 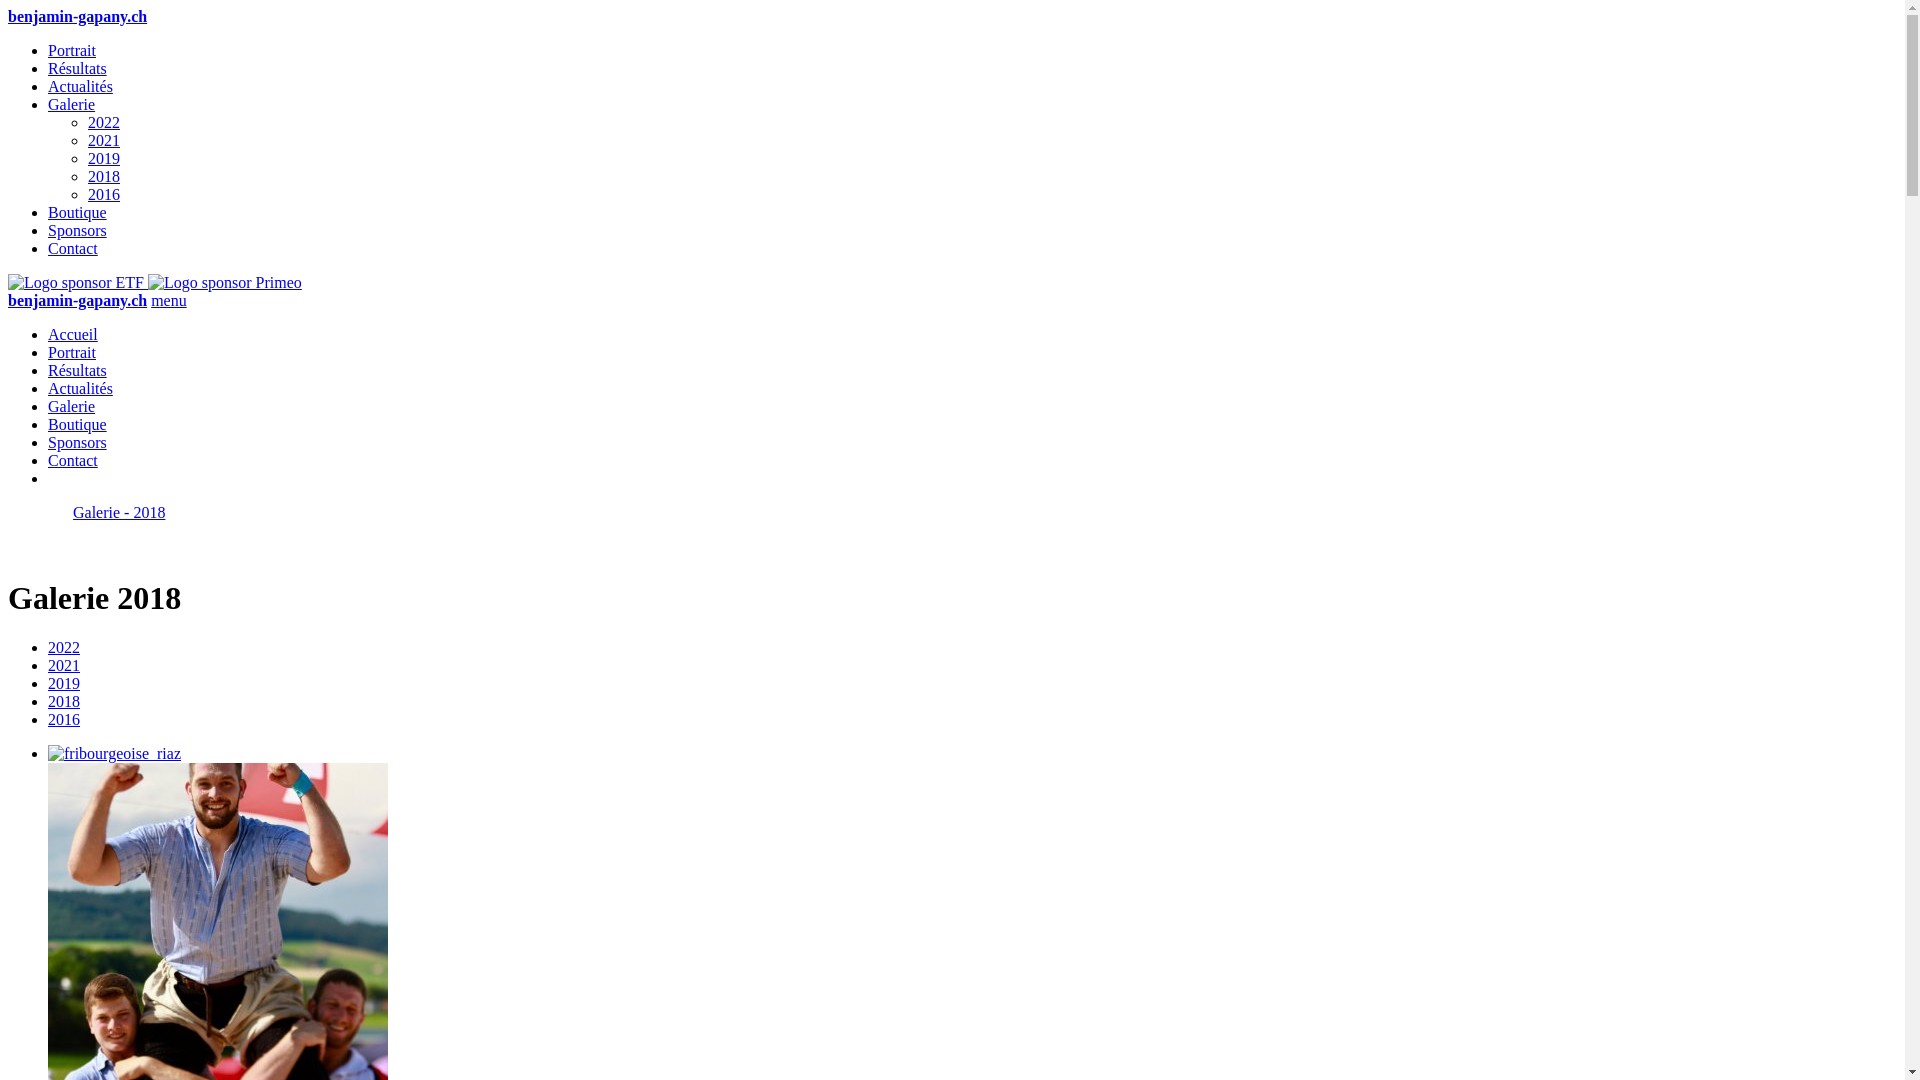 I want to click on 2016, so click(x=104, y=194).